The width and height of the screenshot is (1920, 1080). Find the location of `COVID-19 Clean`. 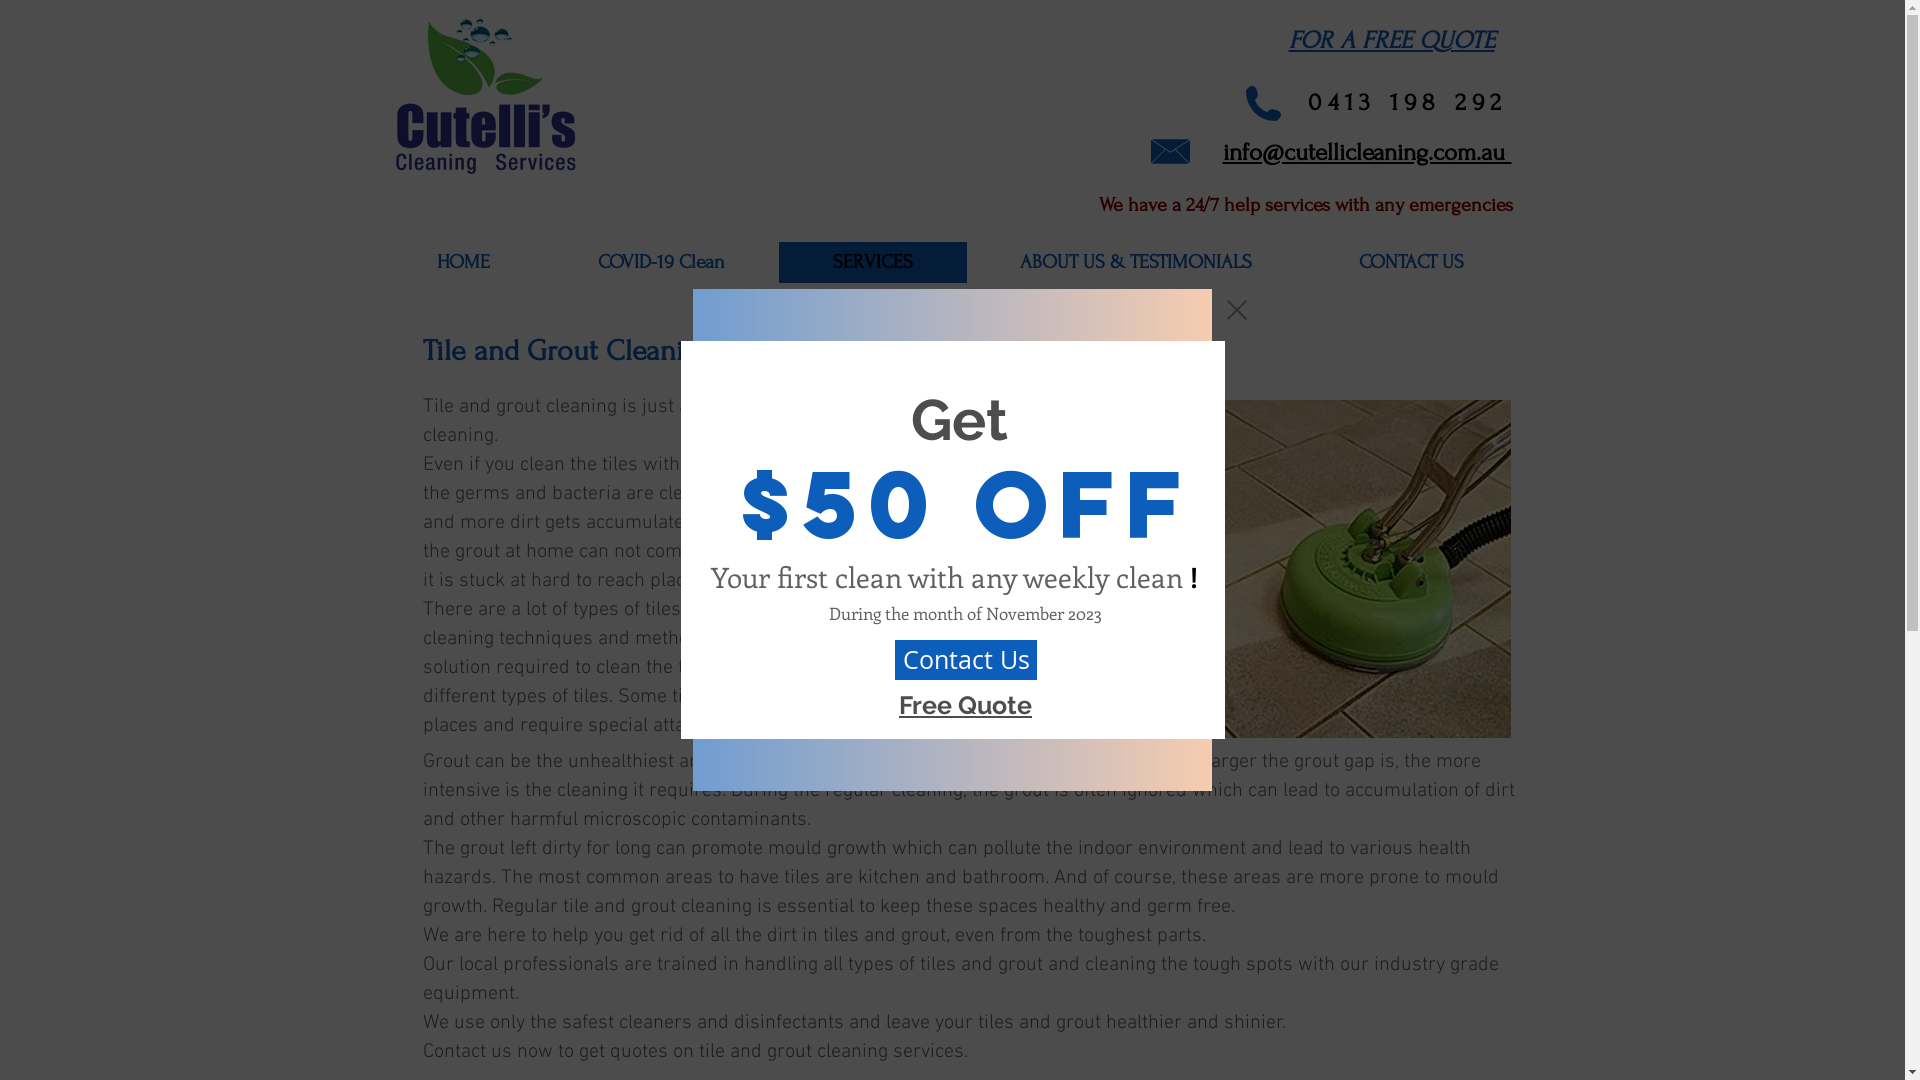

COVID-19 Clean is located at coordinates (662, 262).